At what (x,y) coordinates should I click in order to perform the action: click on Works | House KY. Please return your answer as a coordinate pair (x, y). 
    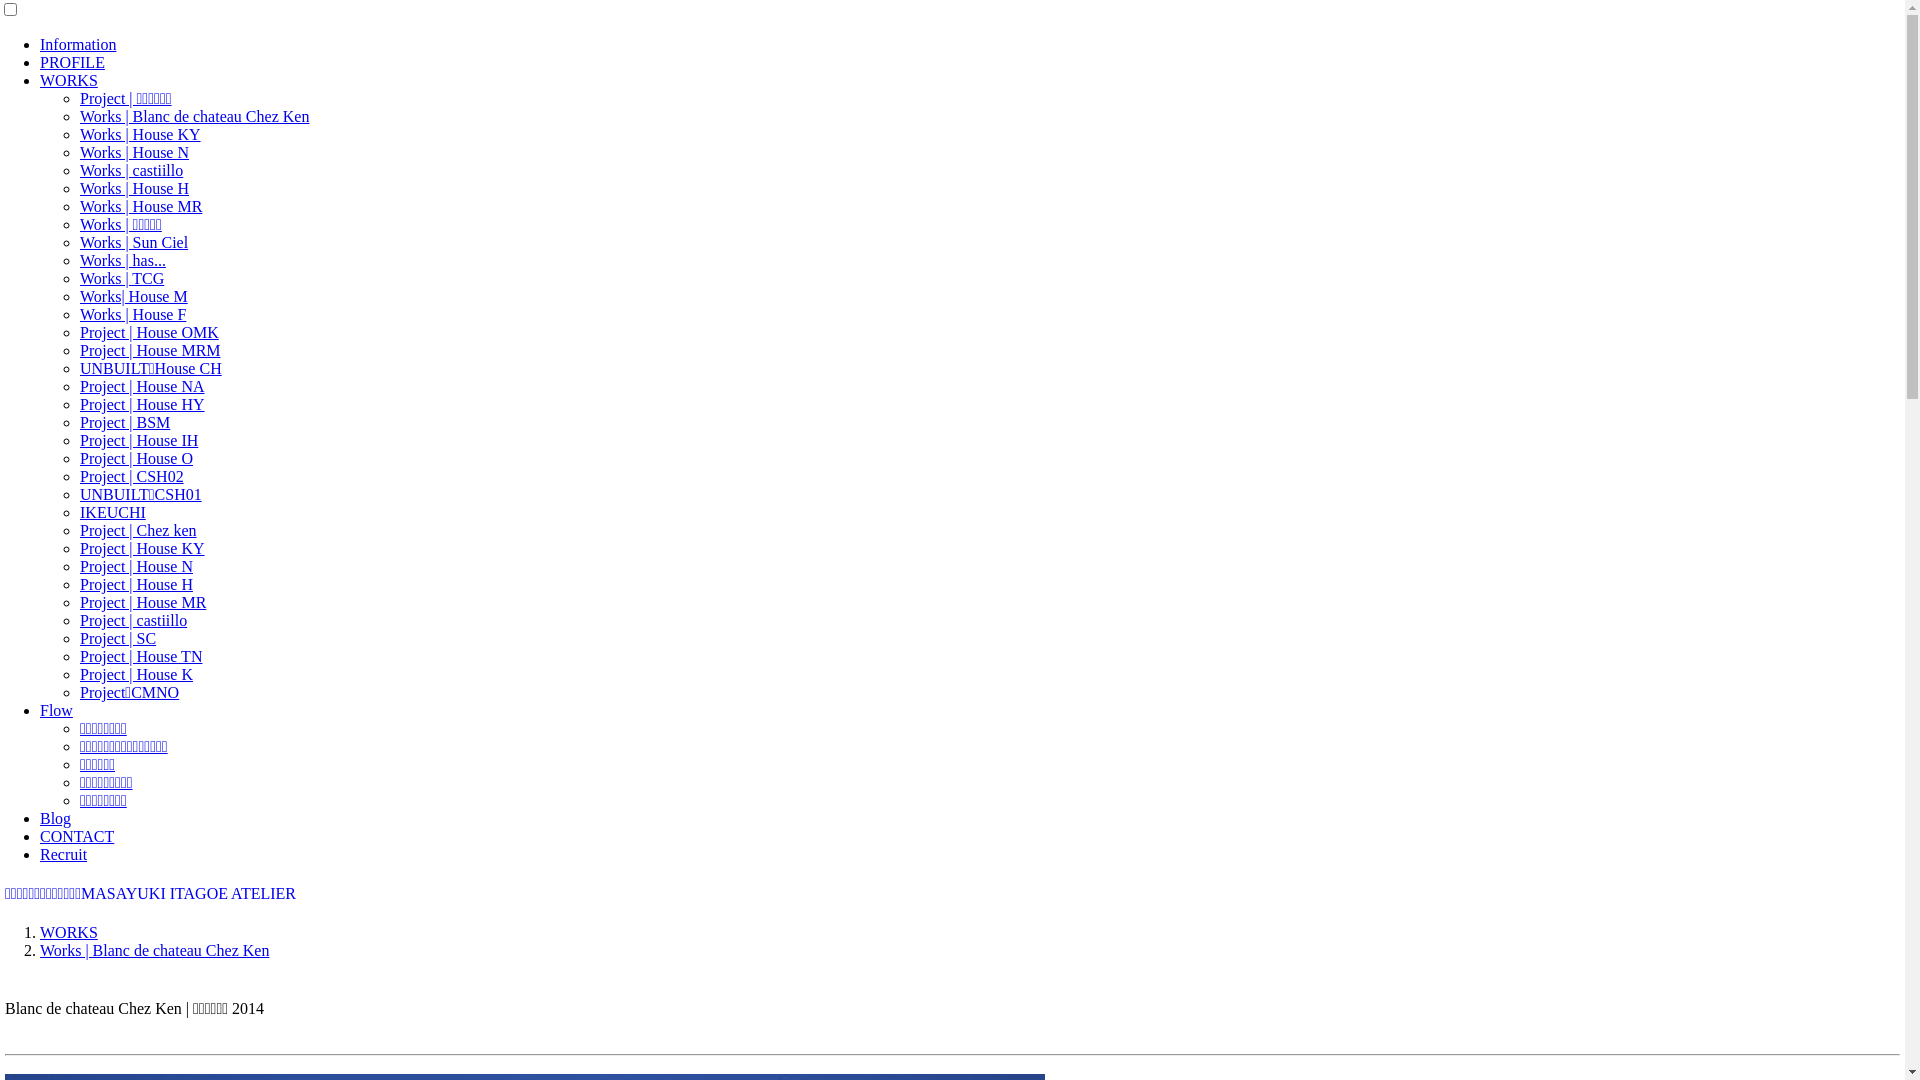
    Looking at the image, I should click on (140, 134).